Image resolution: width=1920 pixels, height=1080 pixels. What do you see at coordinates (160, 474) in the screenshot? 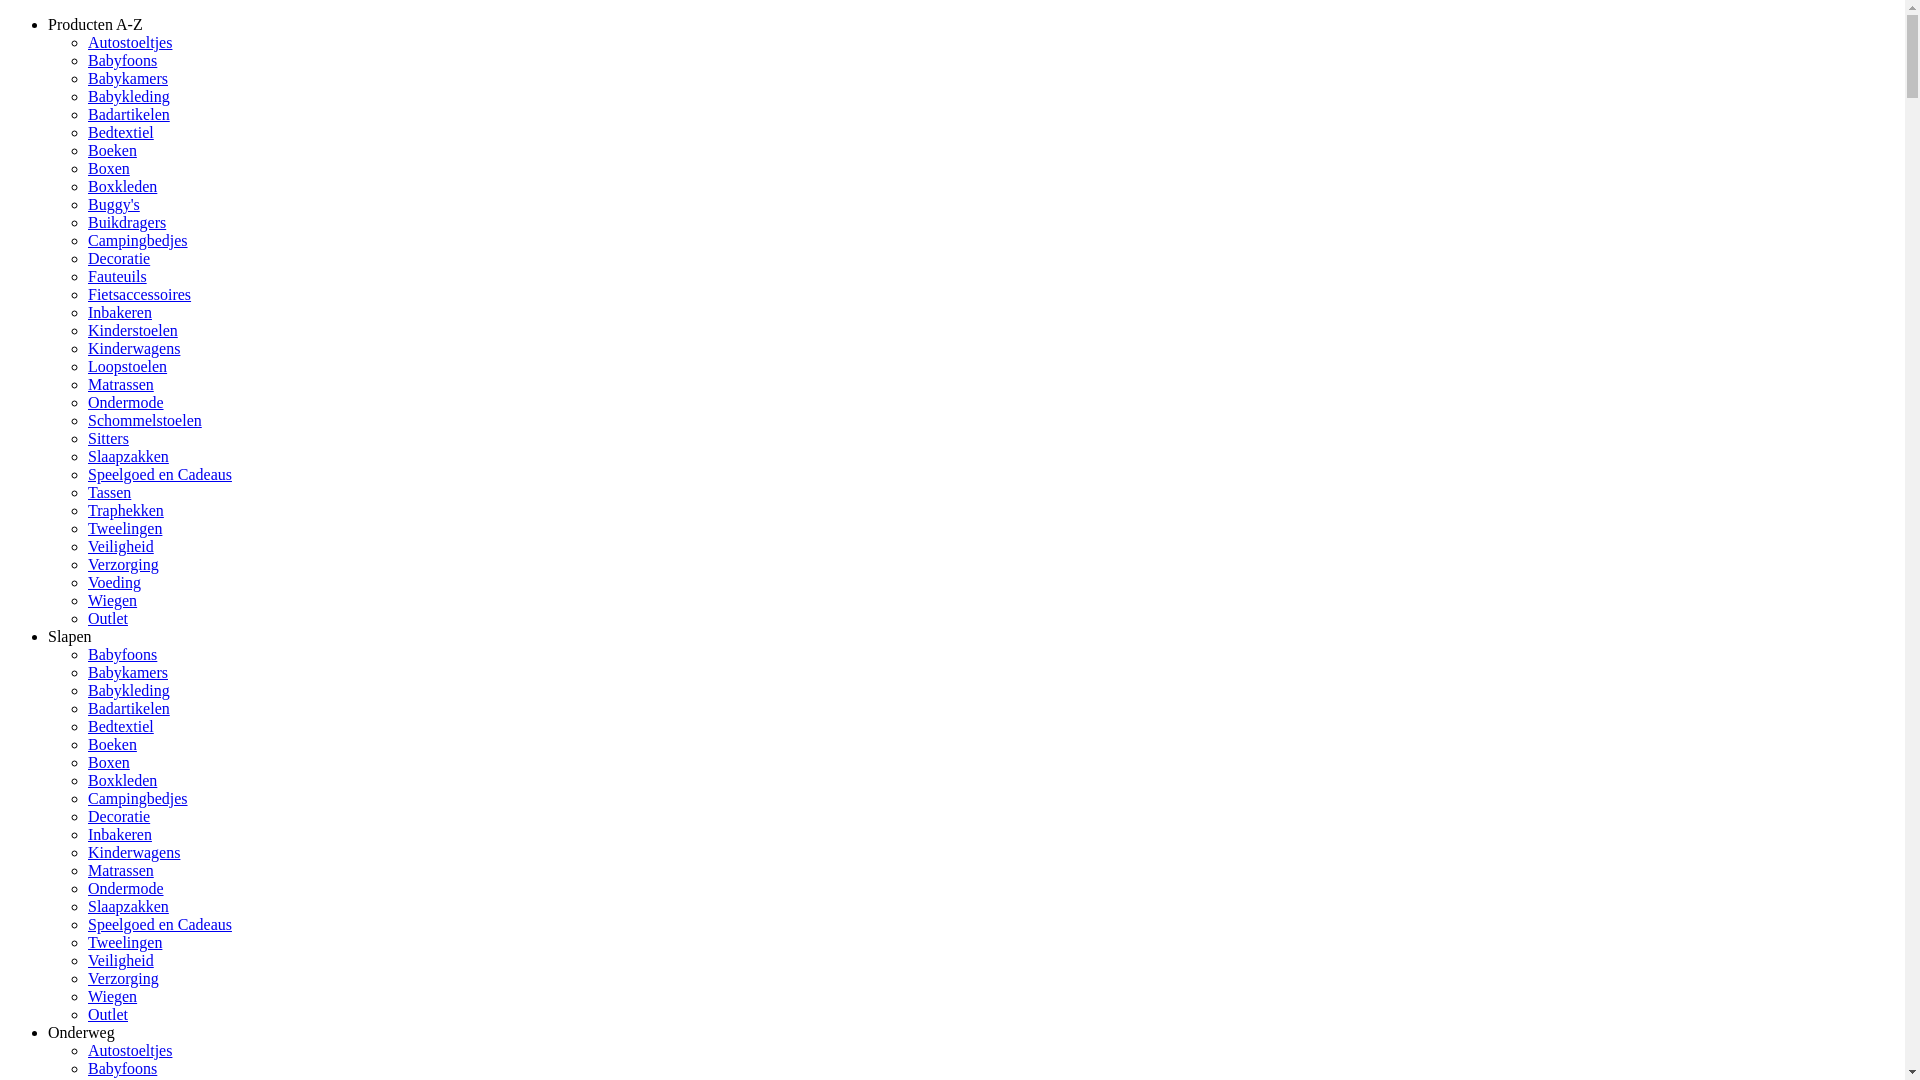
I see `Speelgoed en Cadeaus` at bounding box center [160, 474].